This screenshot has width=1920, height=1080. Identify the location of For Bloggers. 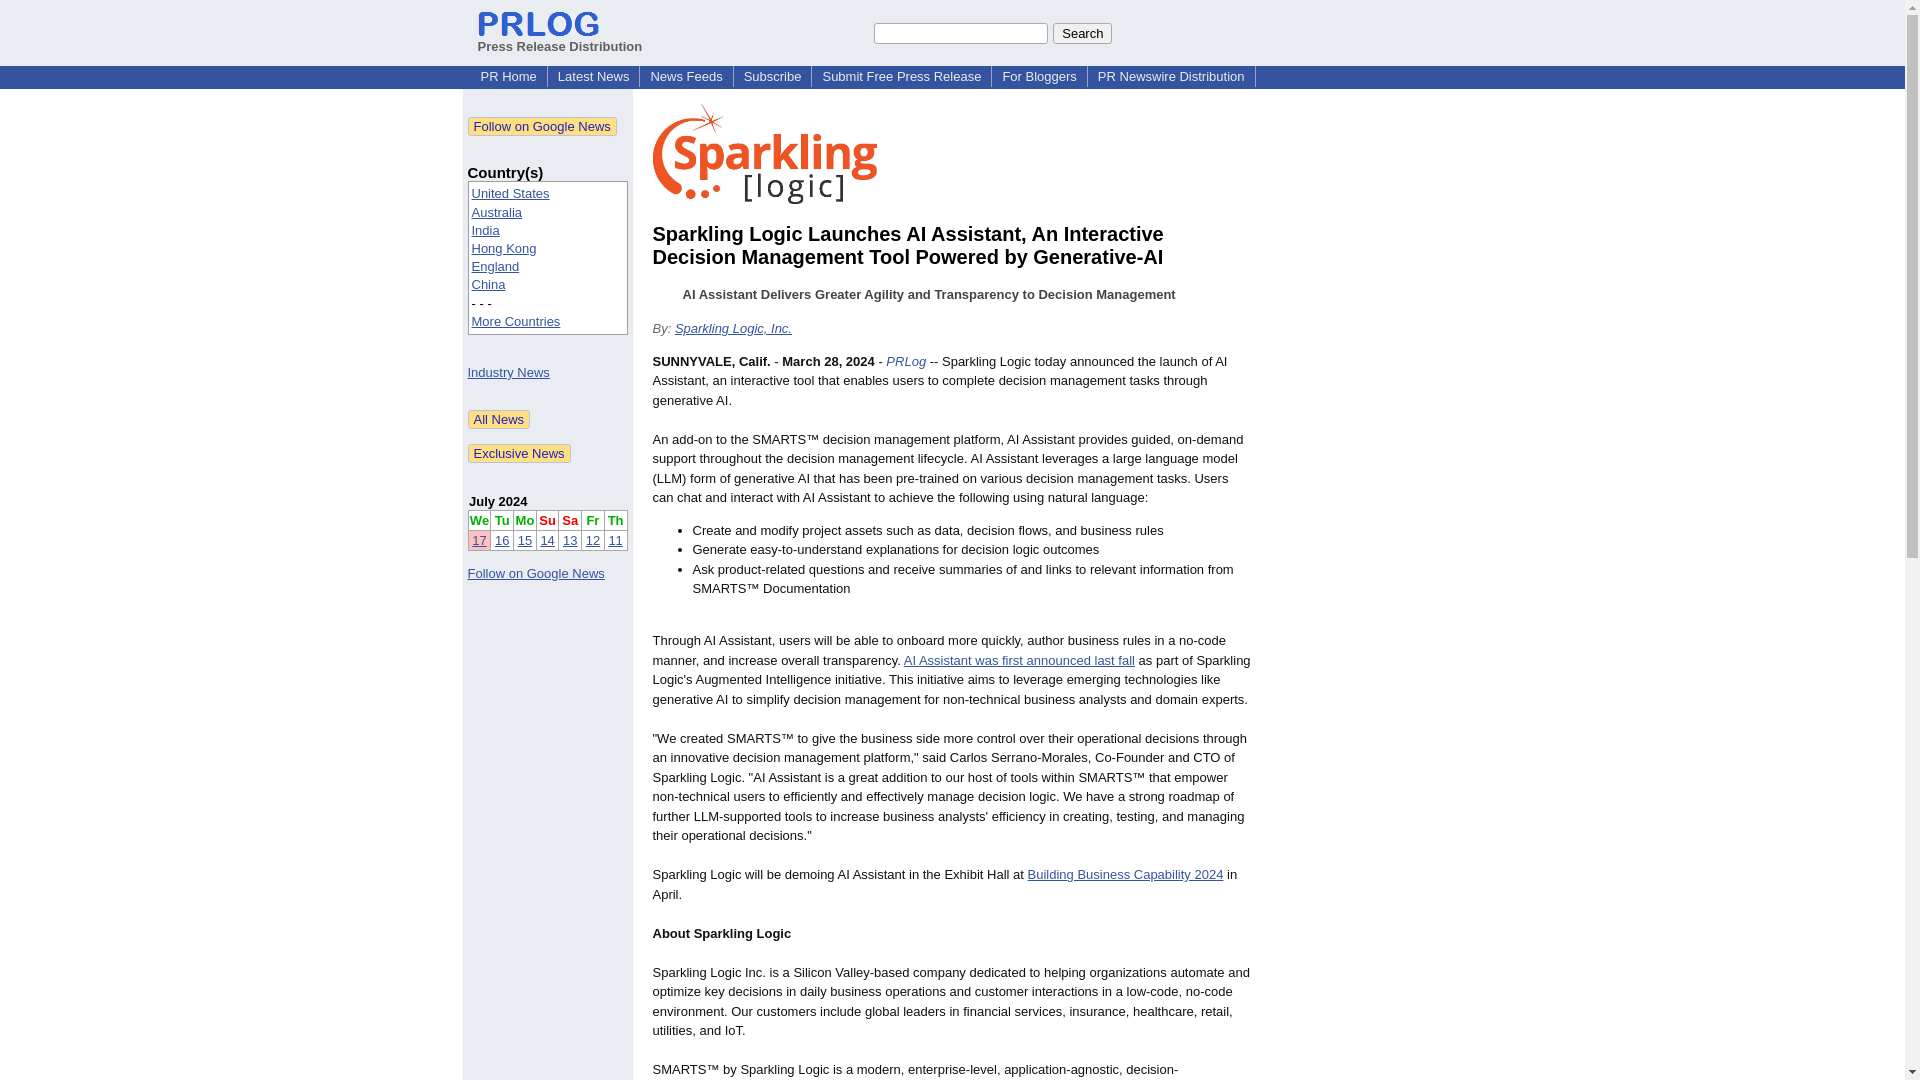
(1039, 76).